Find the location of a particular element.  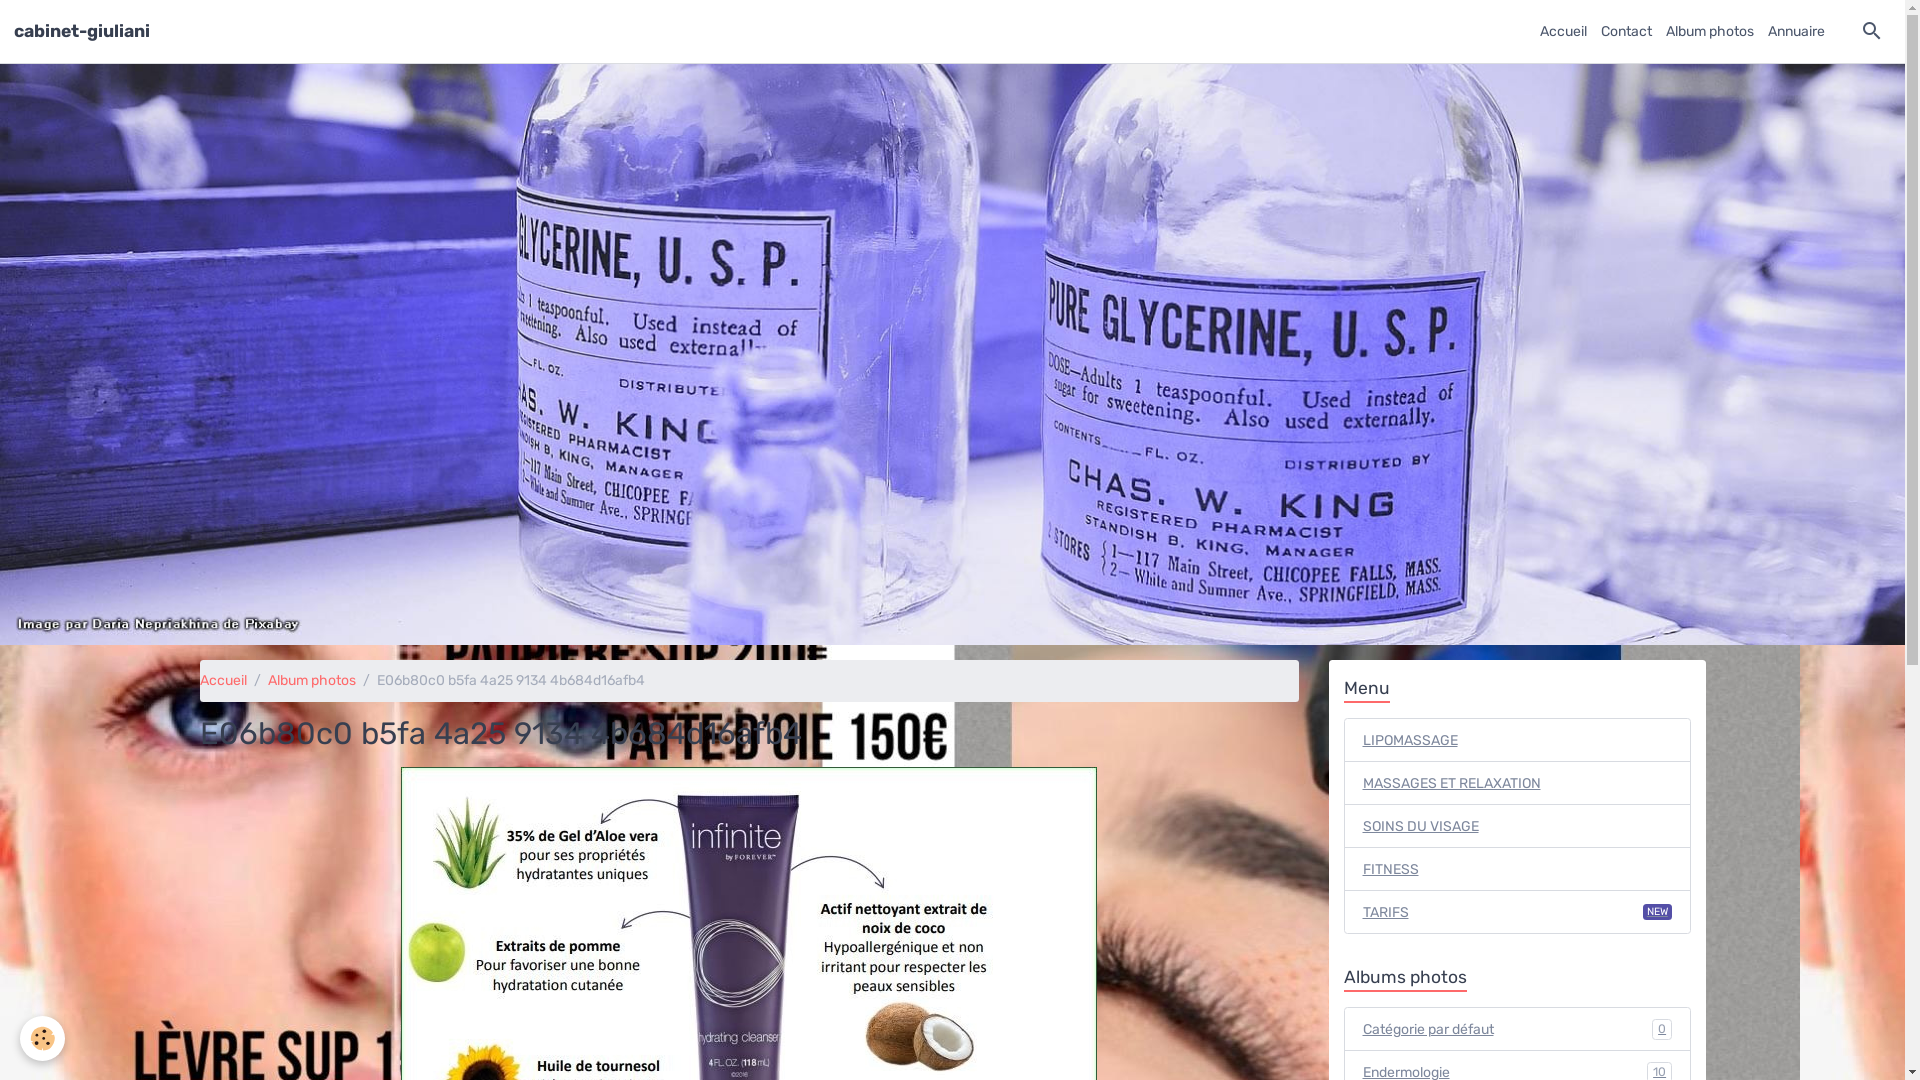

MASSAGES ET RELAXATION is located at coordinates (1518, 783).